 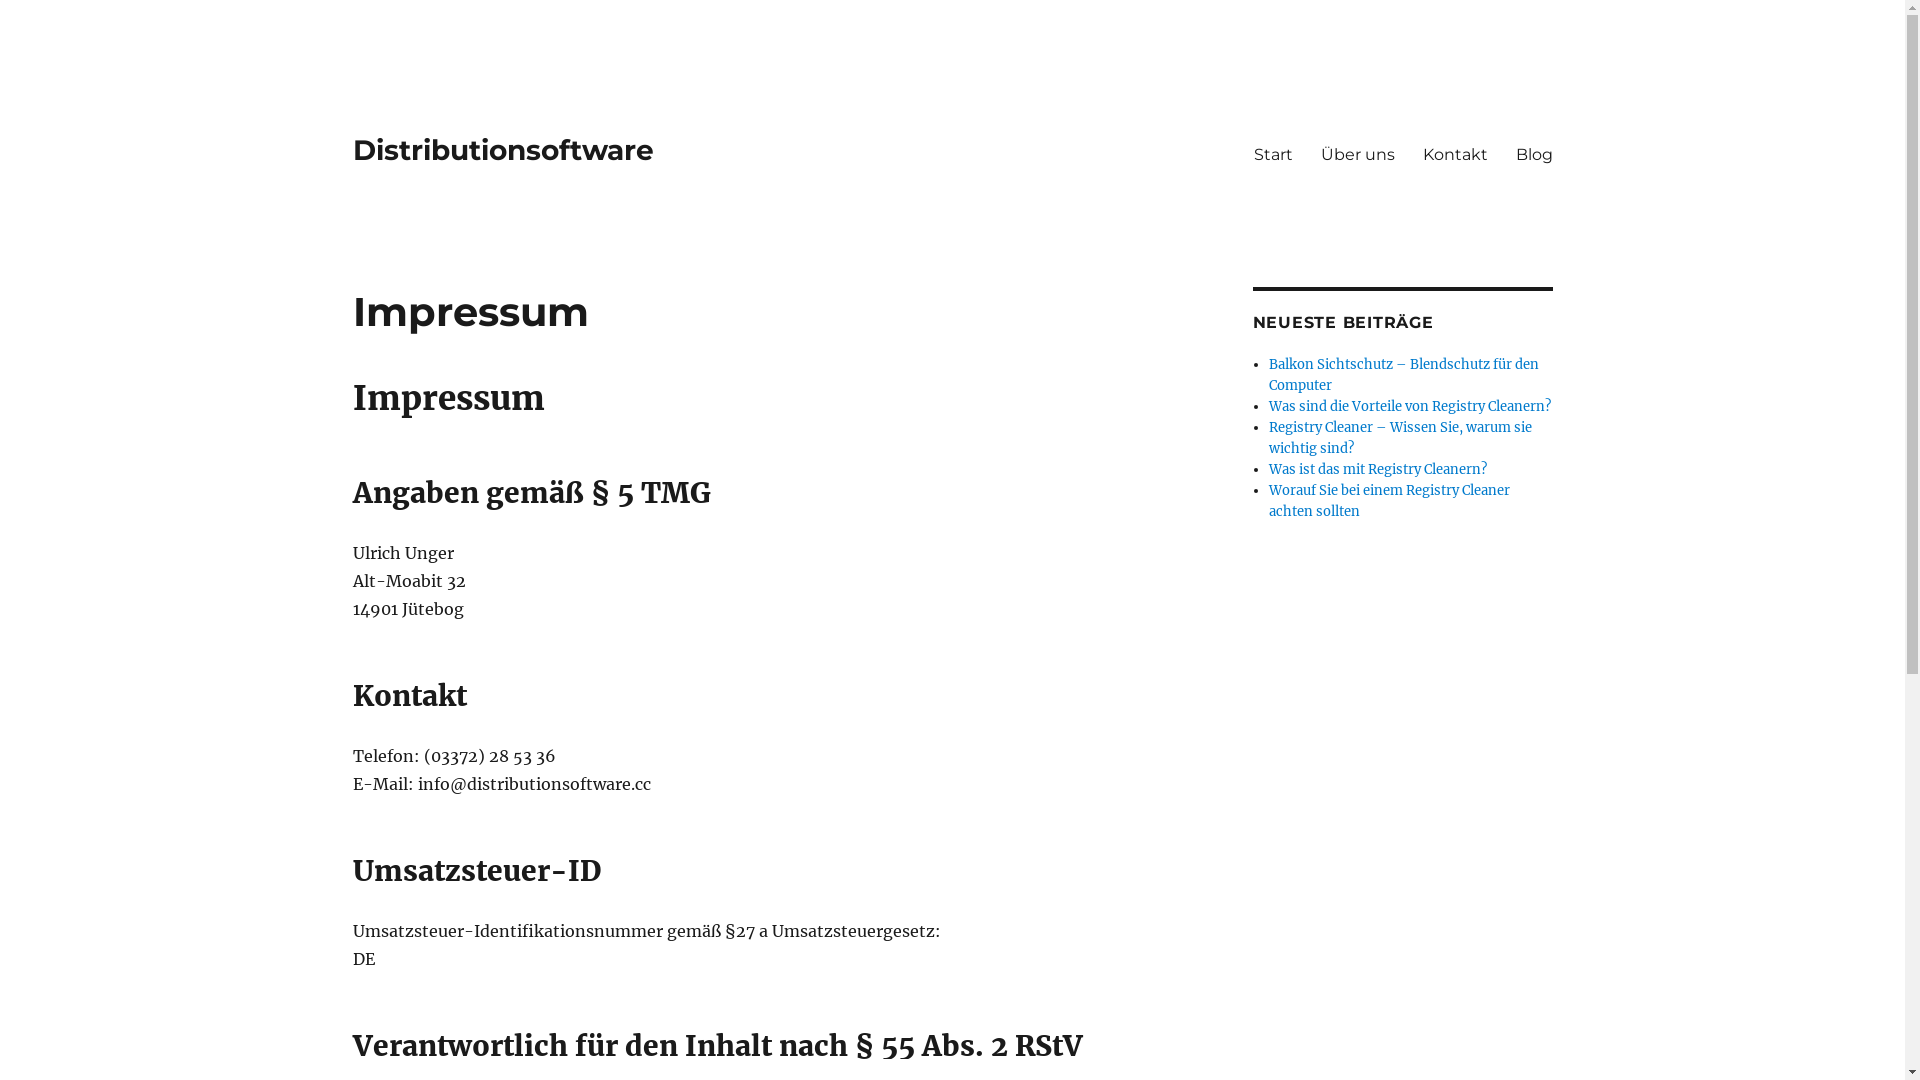 I want to click on Impressum, so click(x=777, y=1020).